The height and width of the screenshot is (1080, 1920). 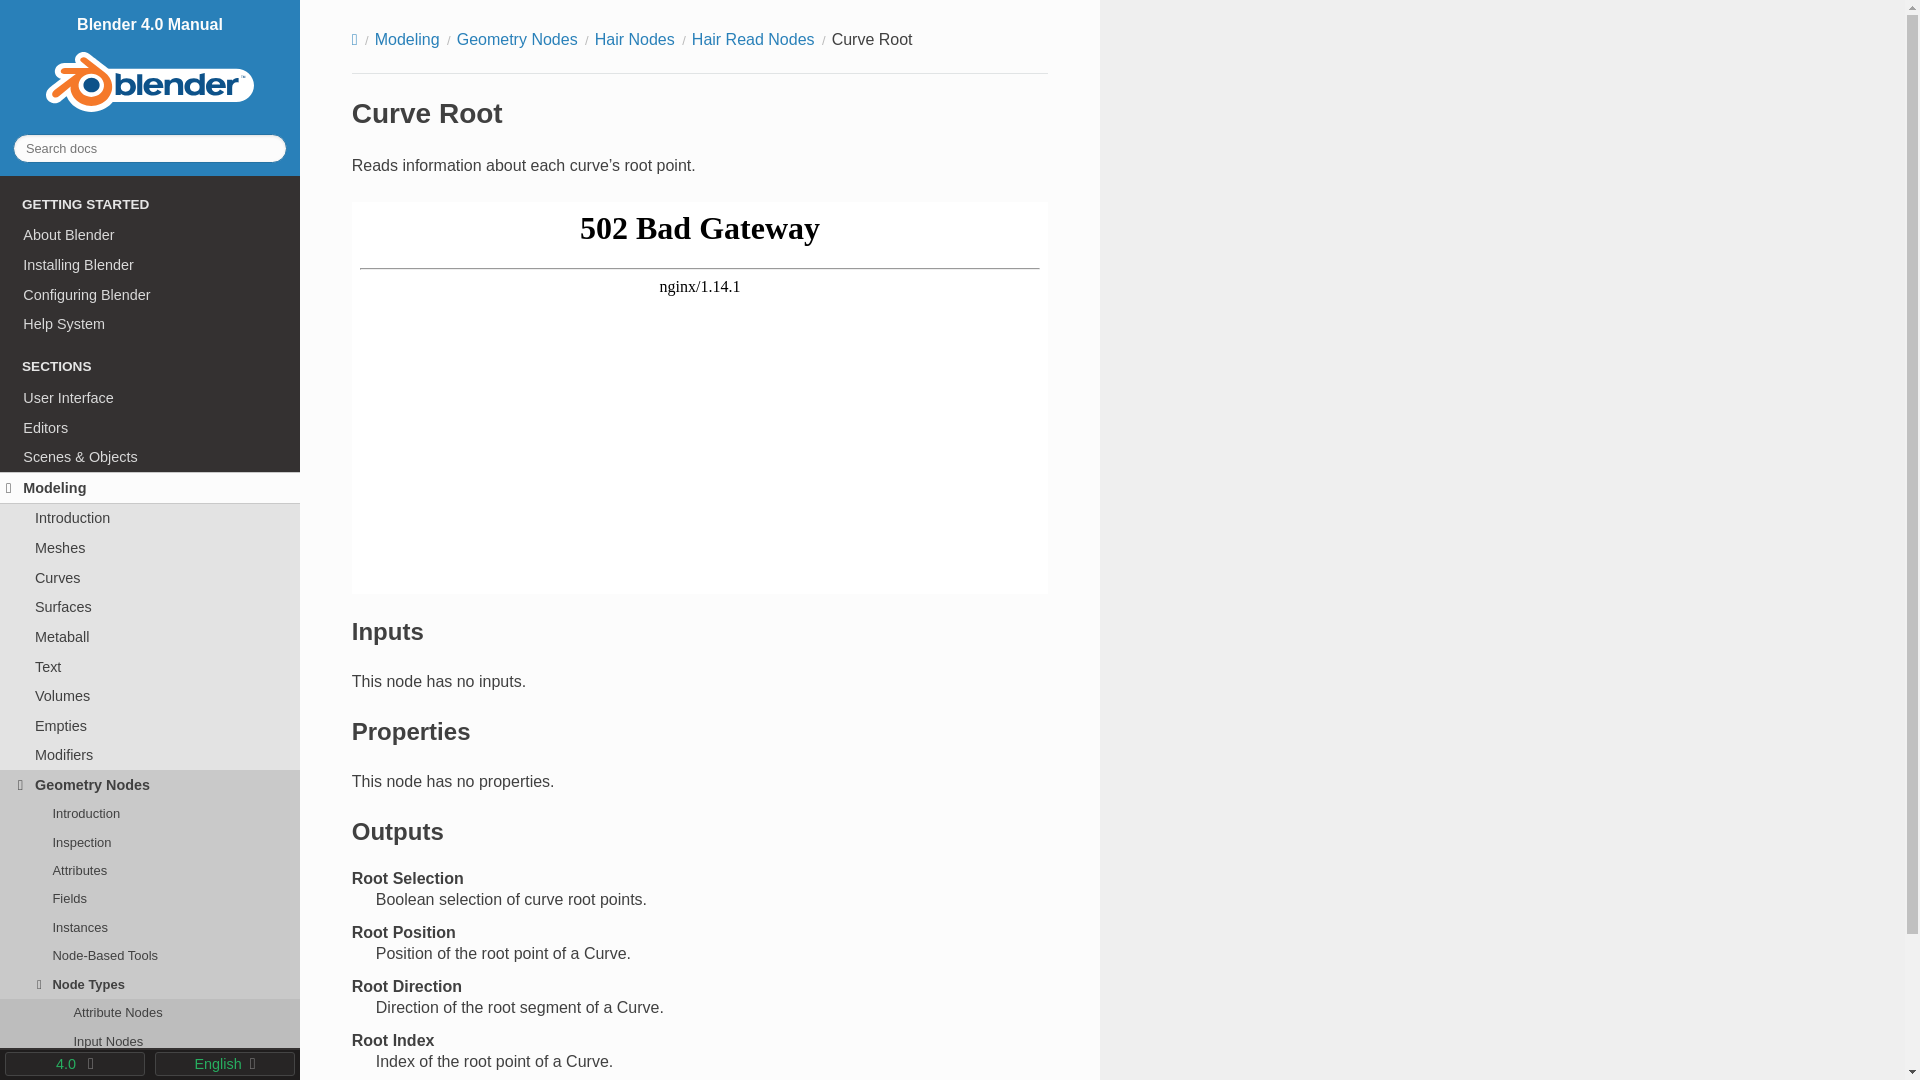 I want to click on Meshes, so click(x=150, y=548).